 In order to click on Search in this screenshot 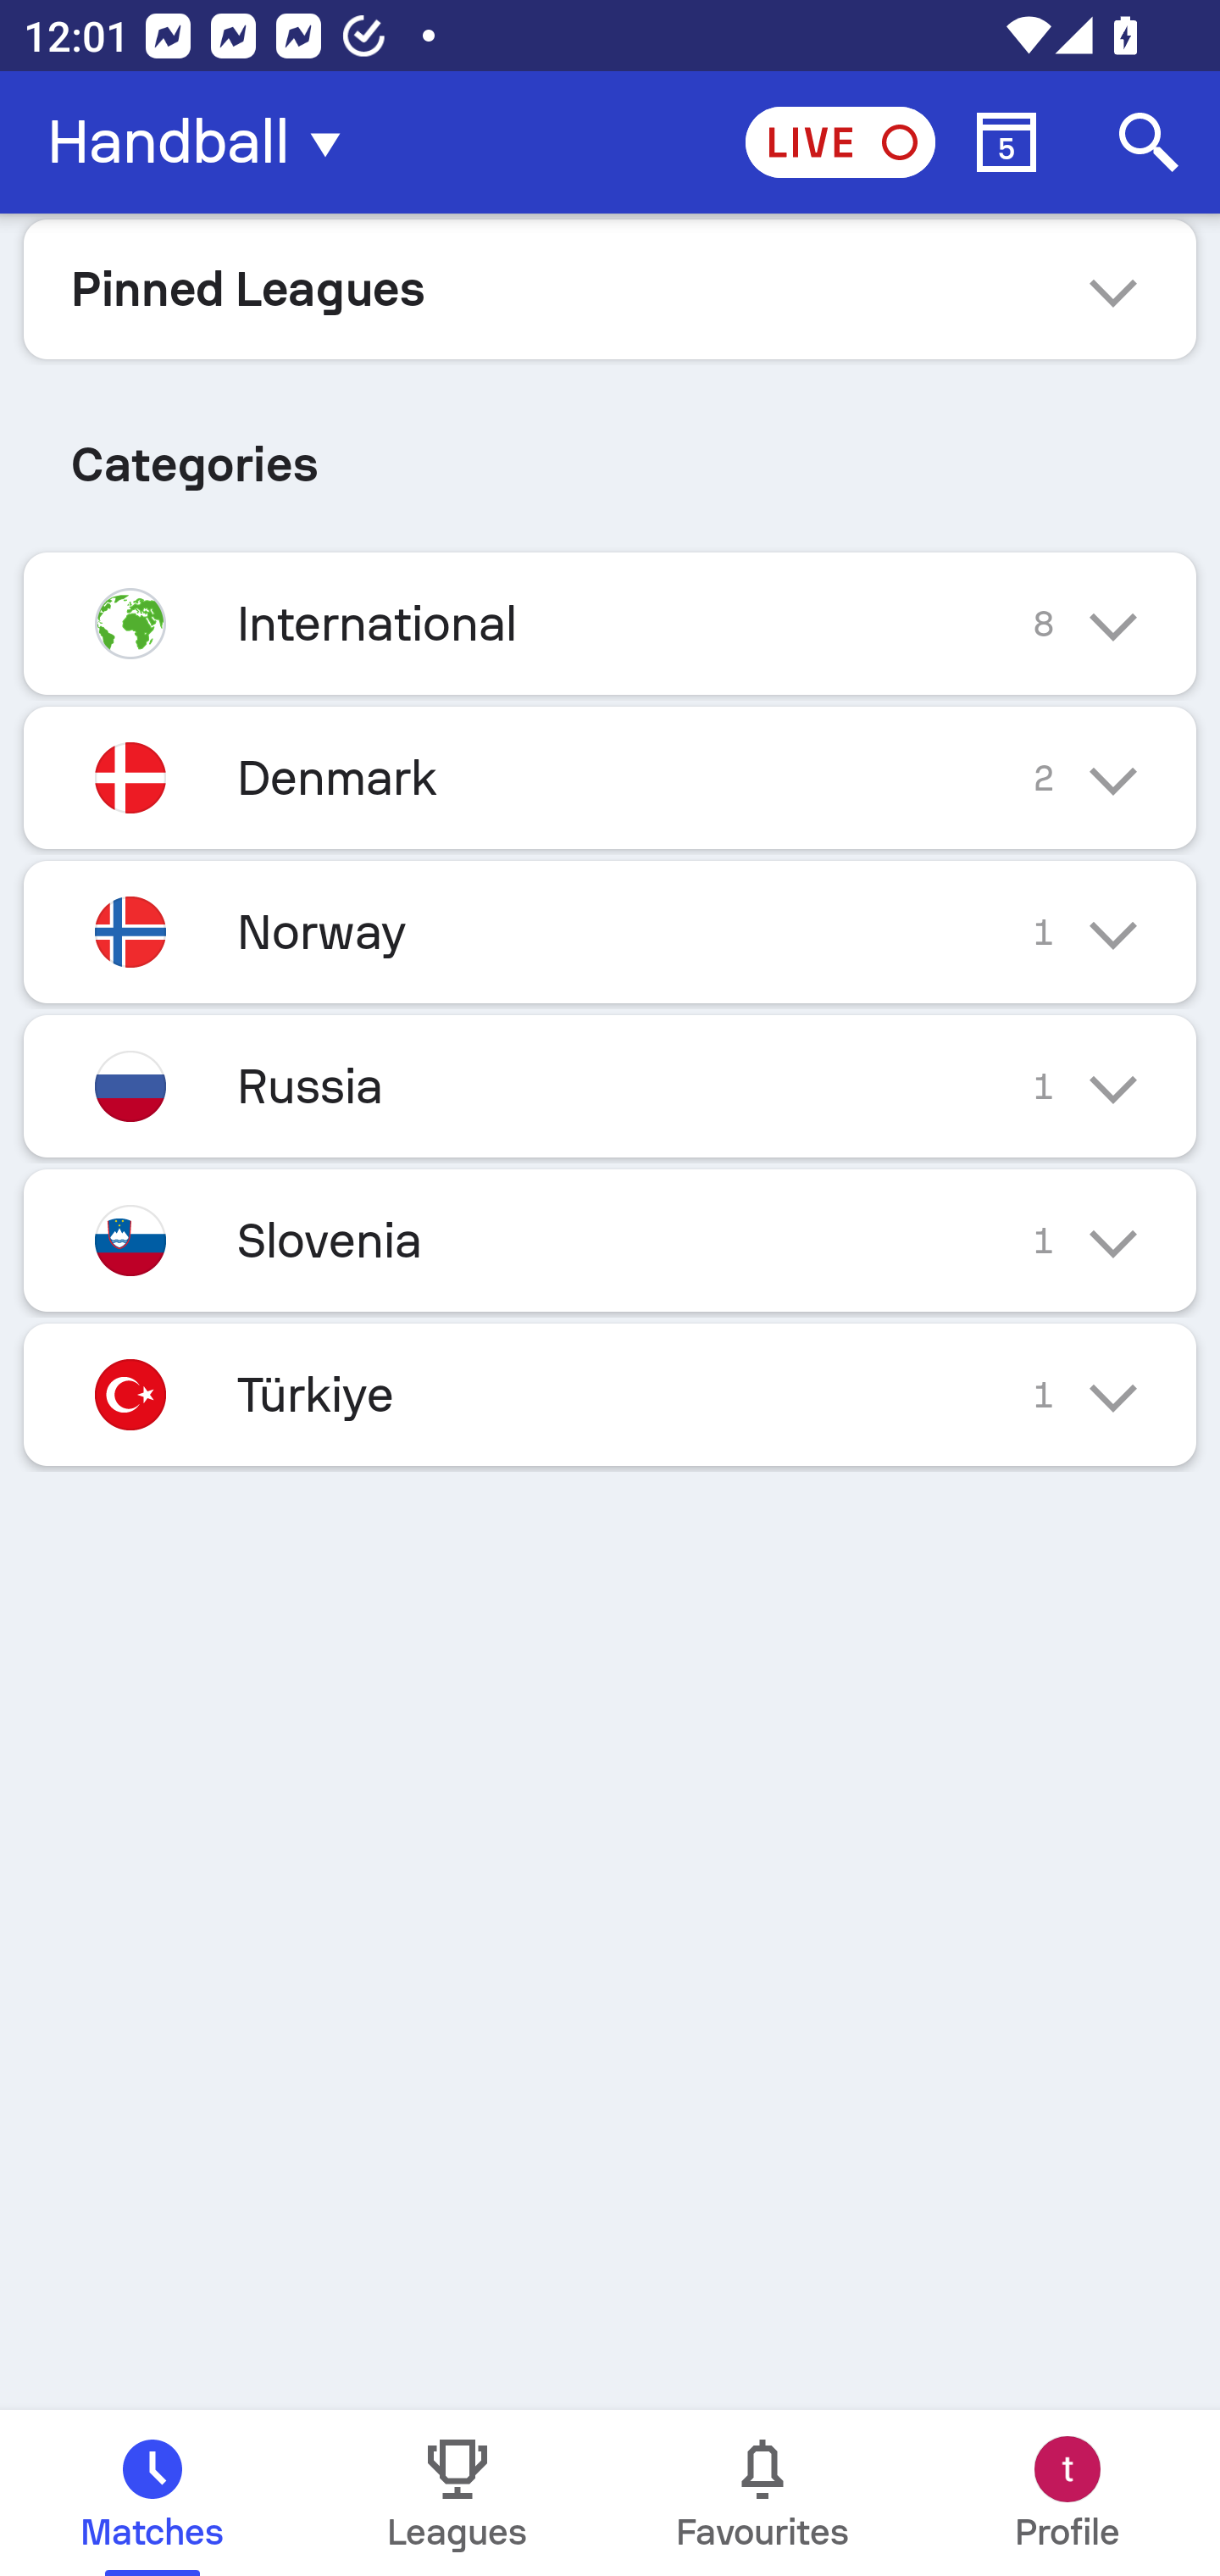, I will do `click(1149, 142)`.